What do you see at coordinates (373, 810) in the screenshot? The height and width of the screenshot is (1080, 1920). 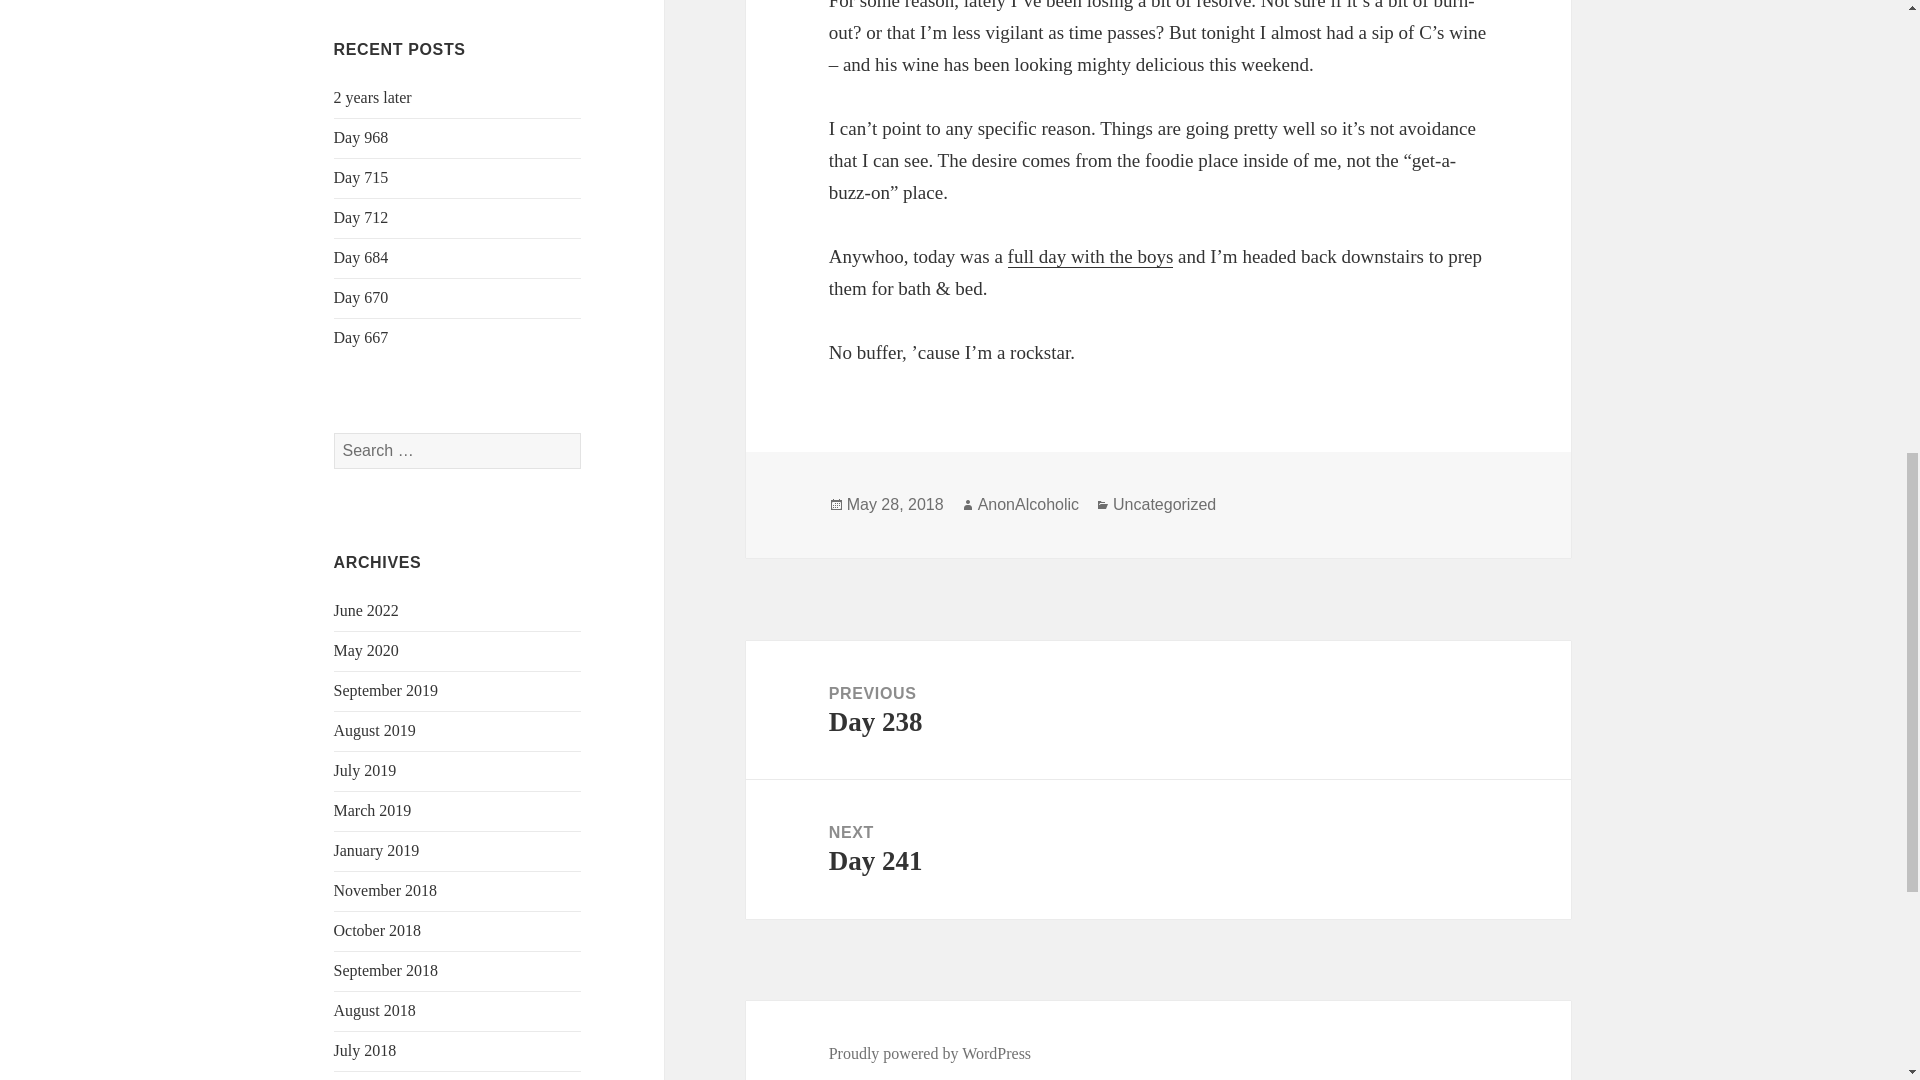 I see `March 2019` at bounding box center [373, 810].